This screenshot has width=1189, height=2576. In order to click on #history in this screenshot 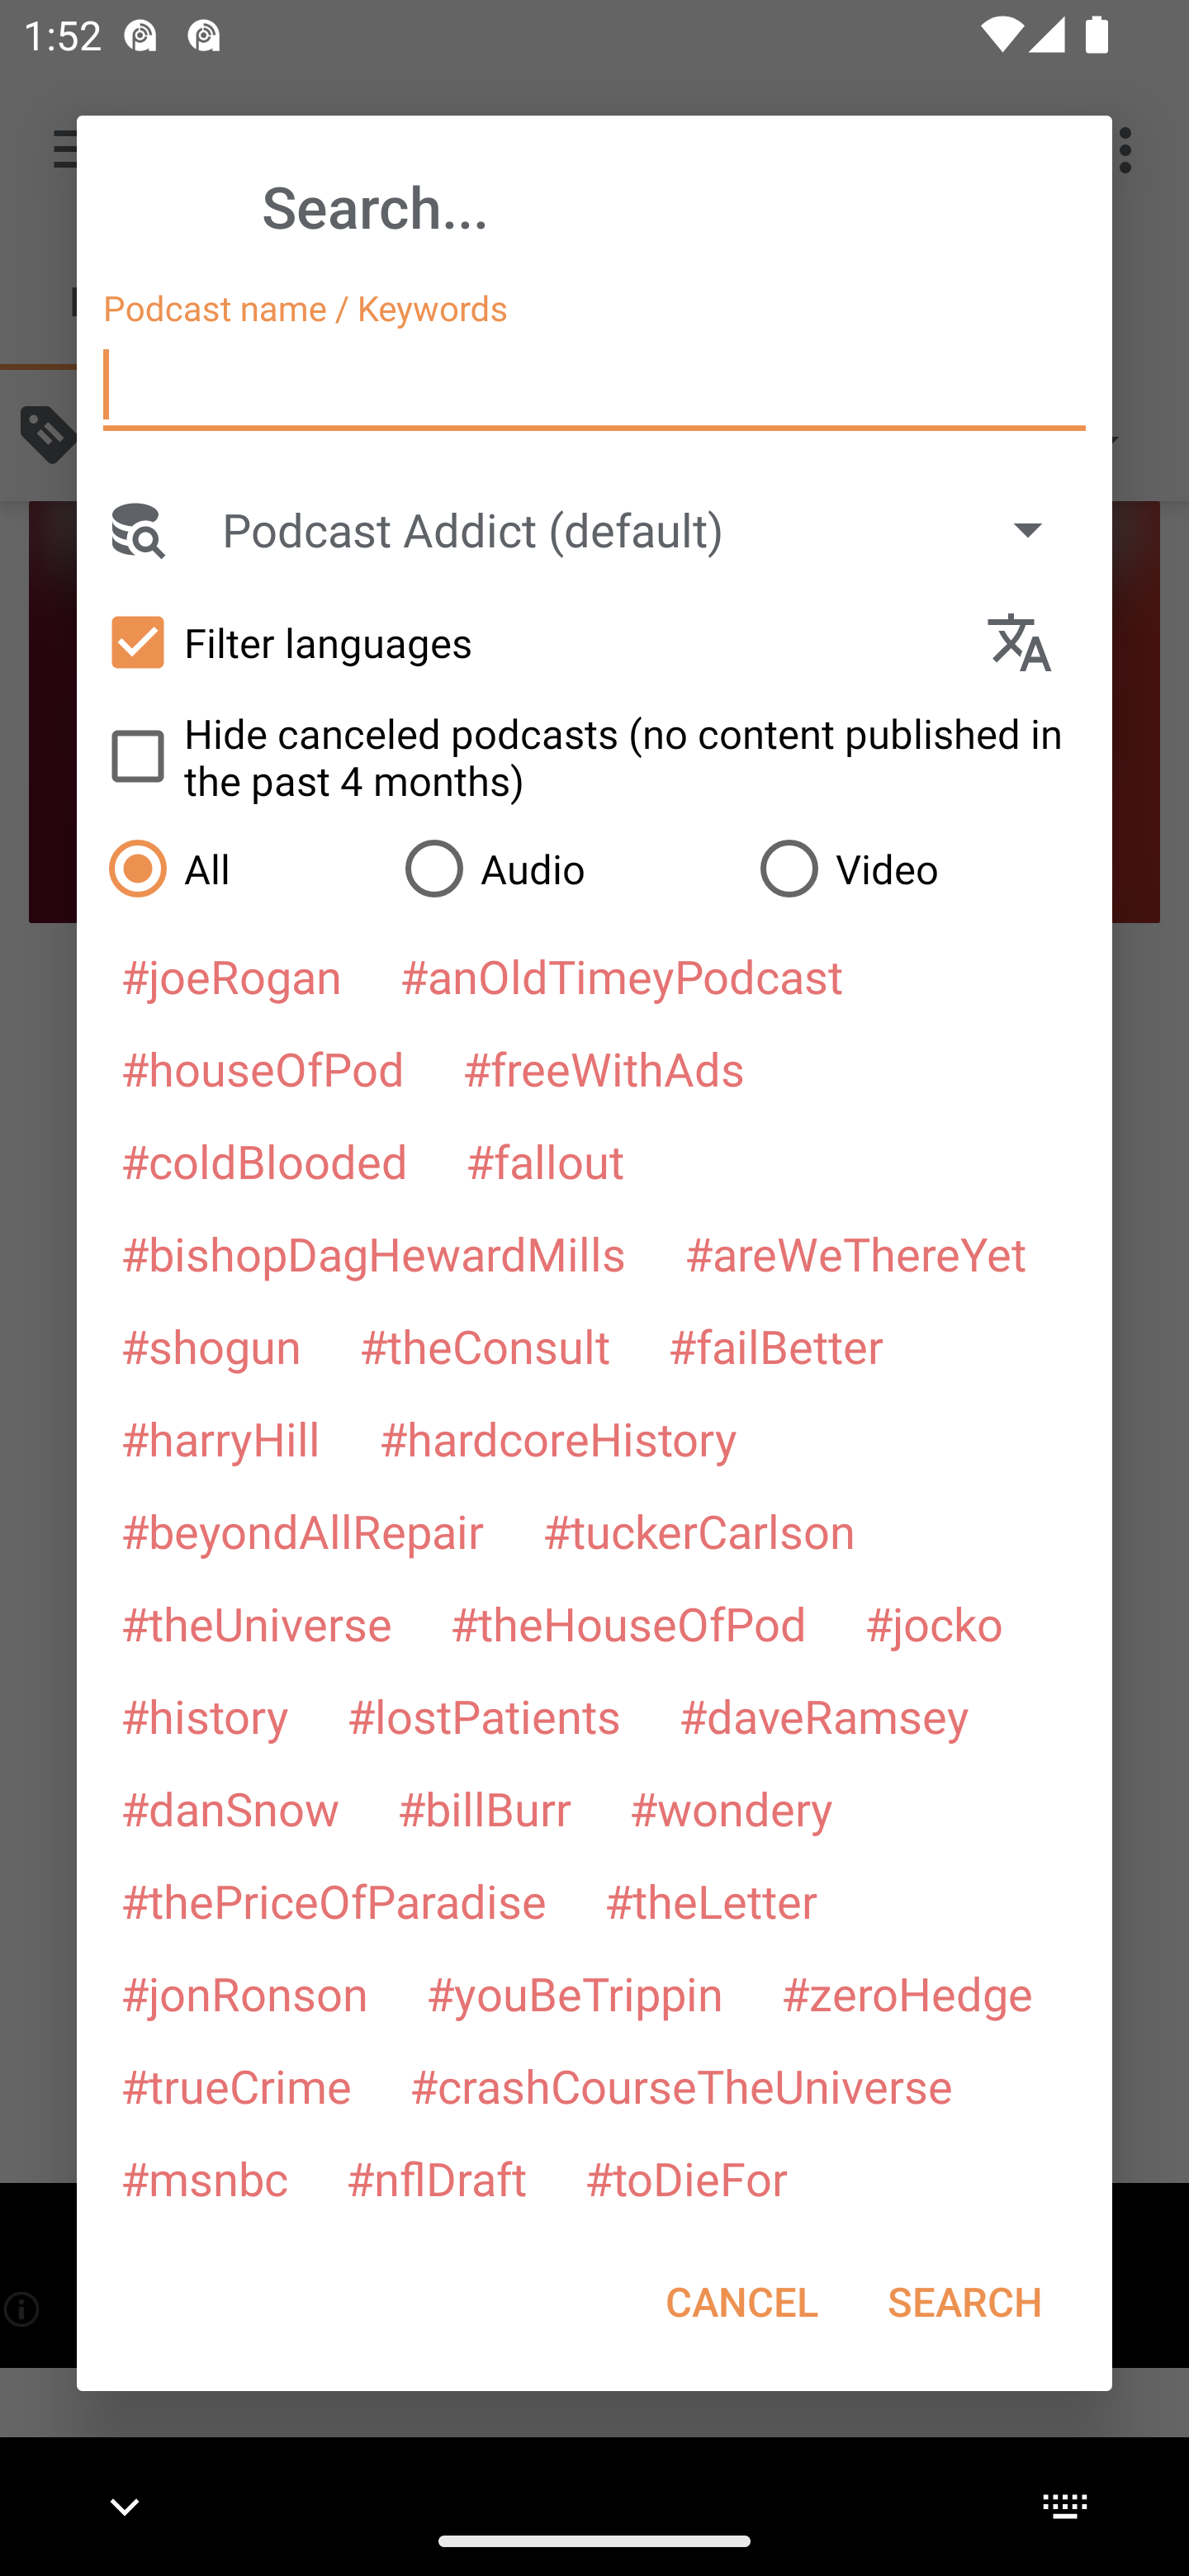, I will do `click(204, 1716)`.